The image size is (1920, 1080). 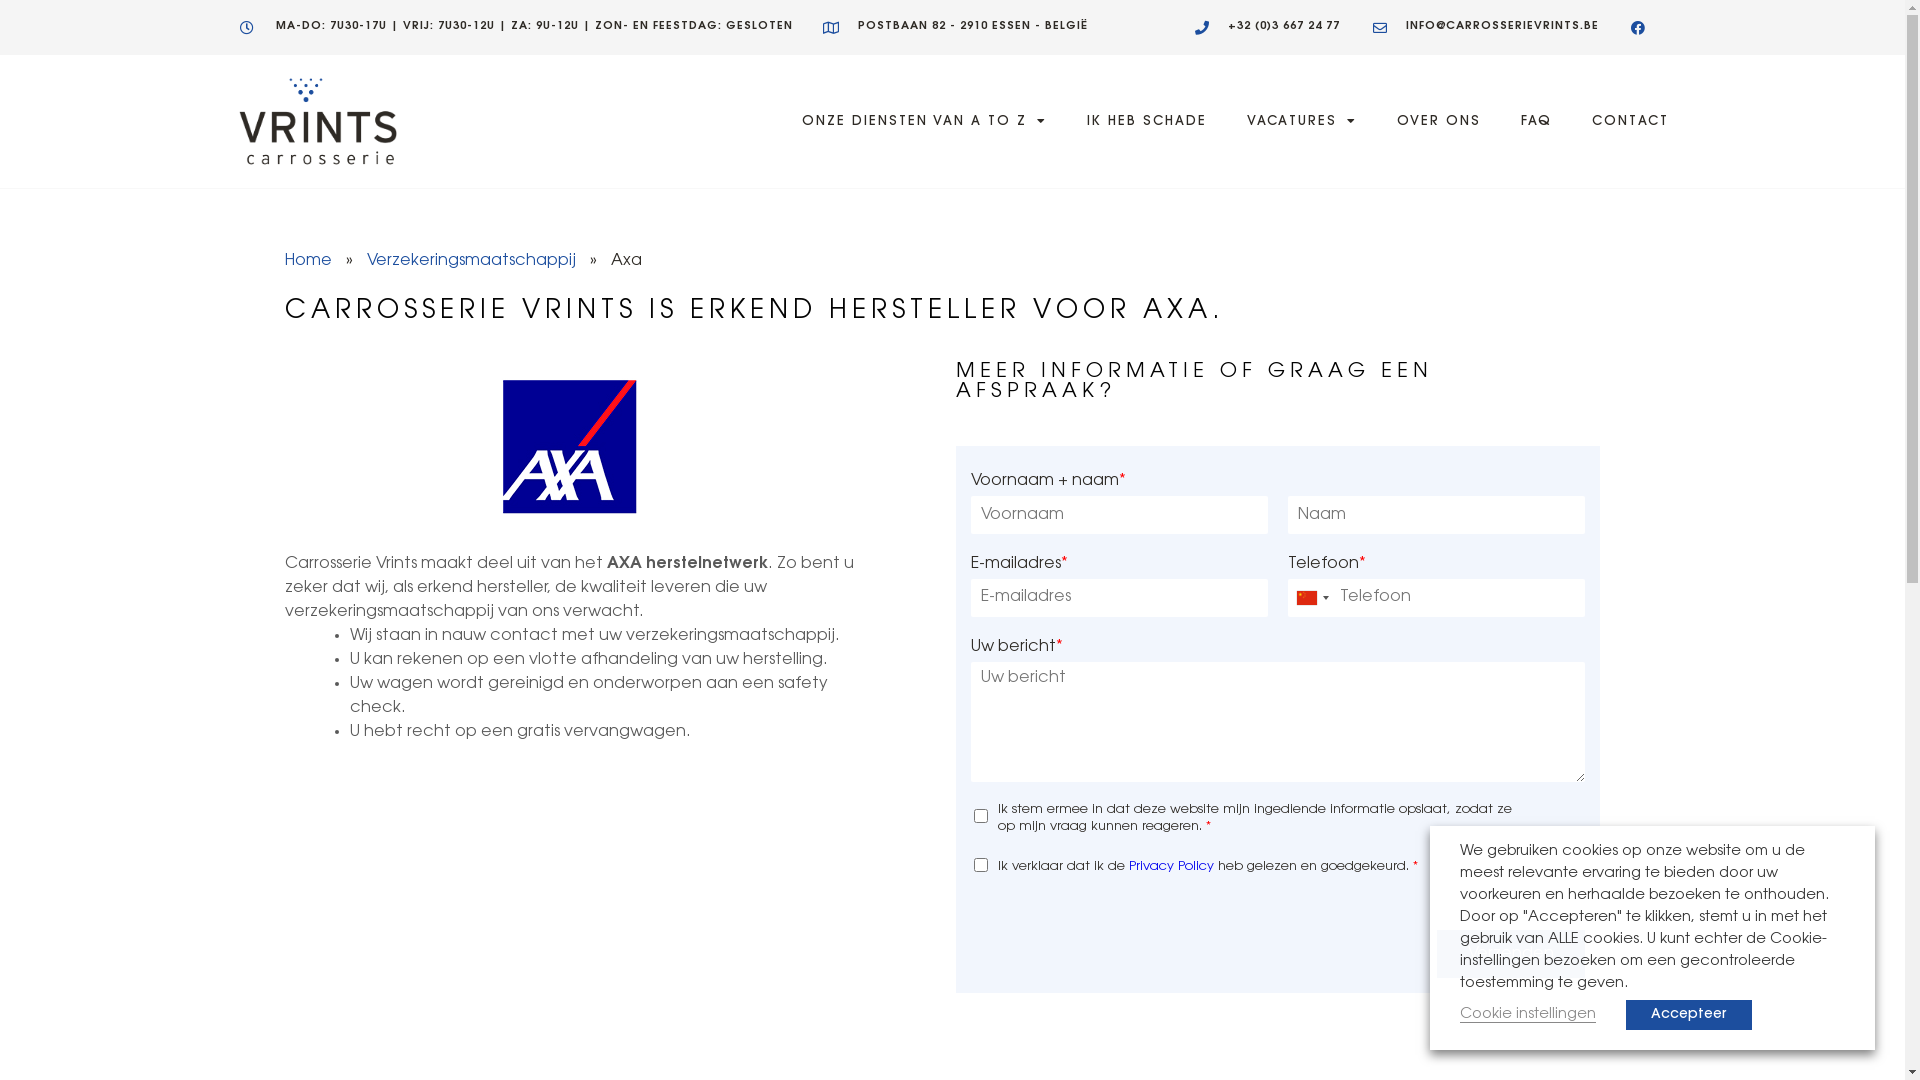 What do you see at coordinates (308, 261) in the screenshot?
I see `Home` at bounding box center [308, 261].